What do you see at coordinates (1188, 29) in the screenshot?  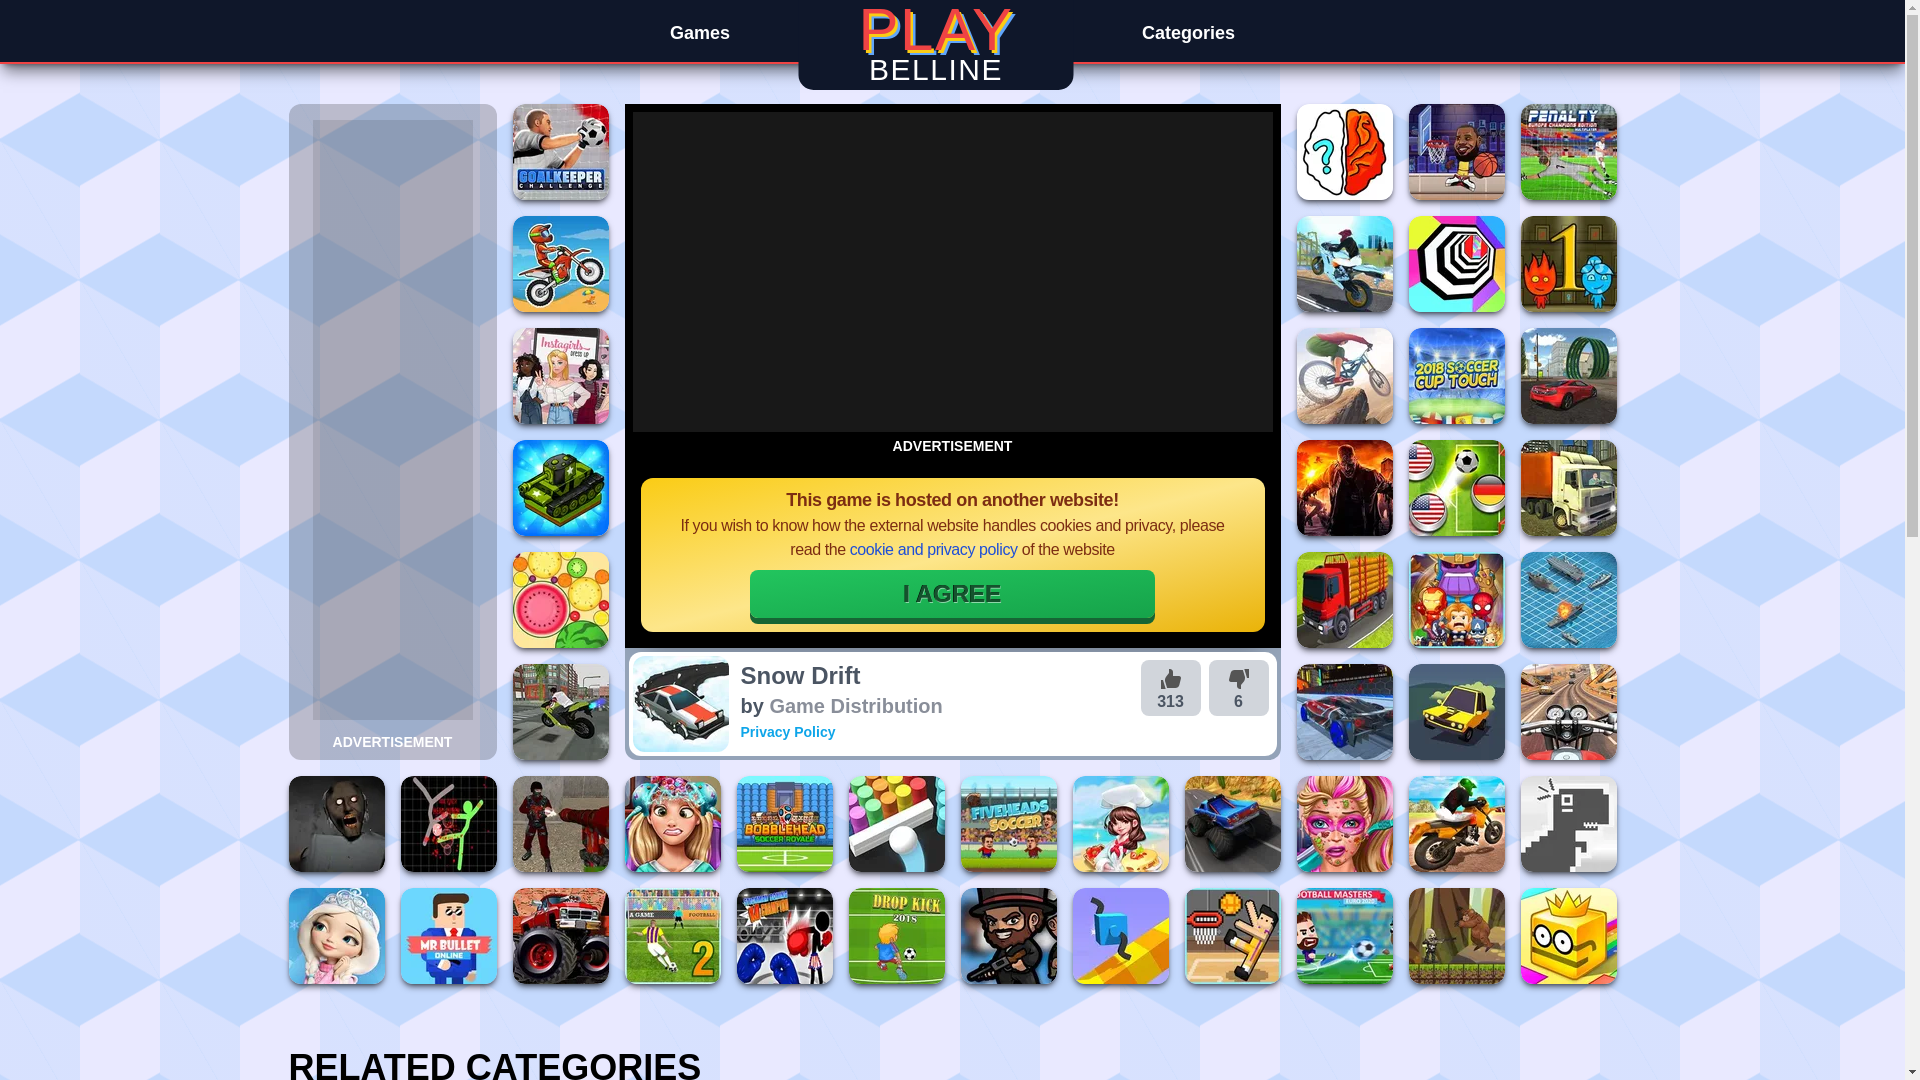 I see `Categories` at bounding box center [1188, 29].